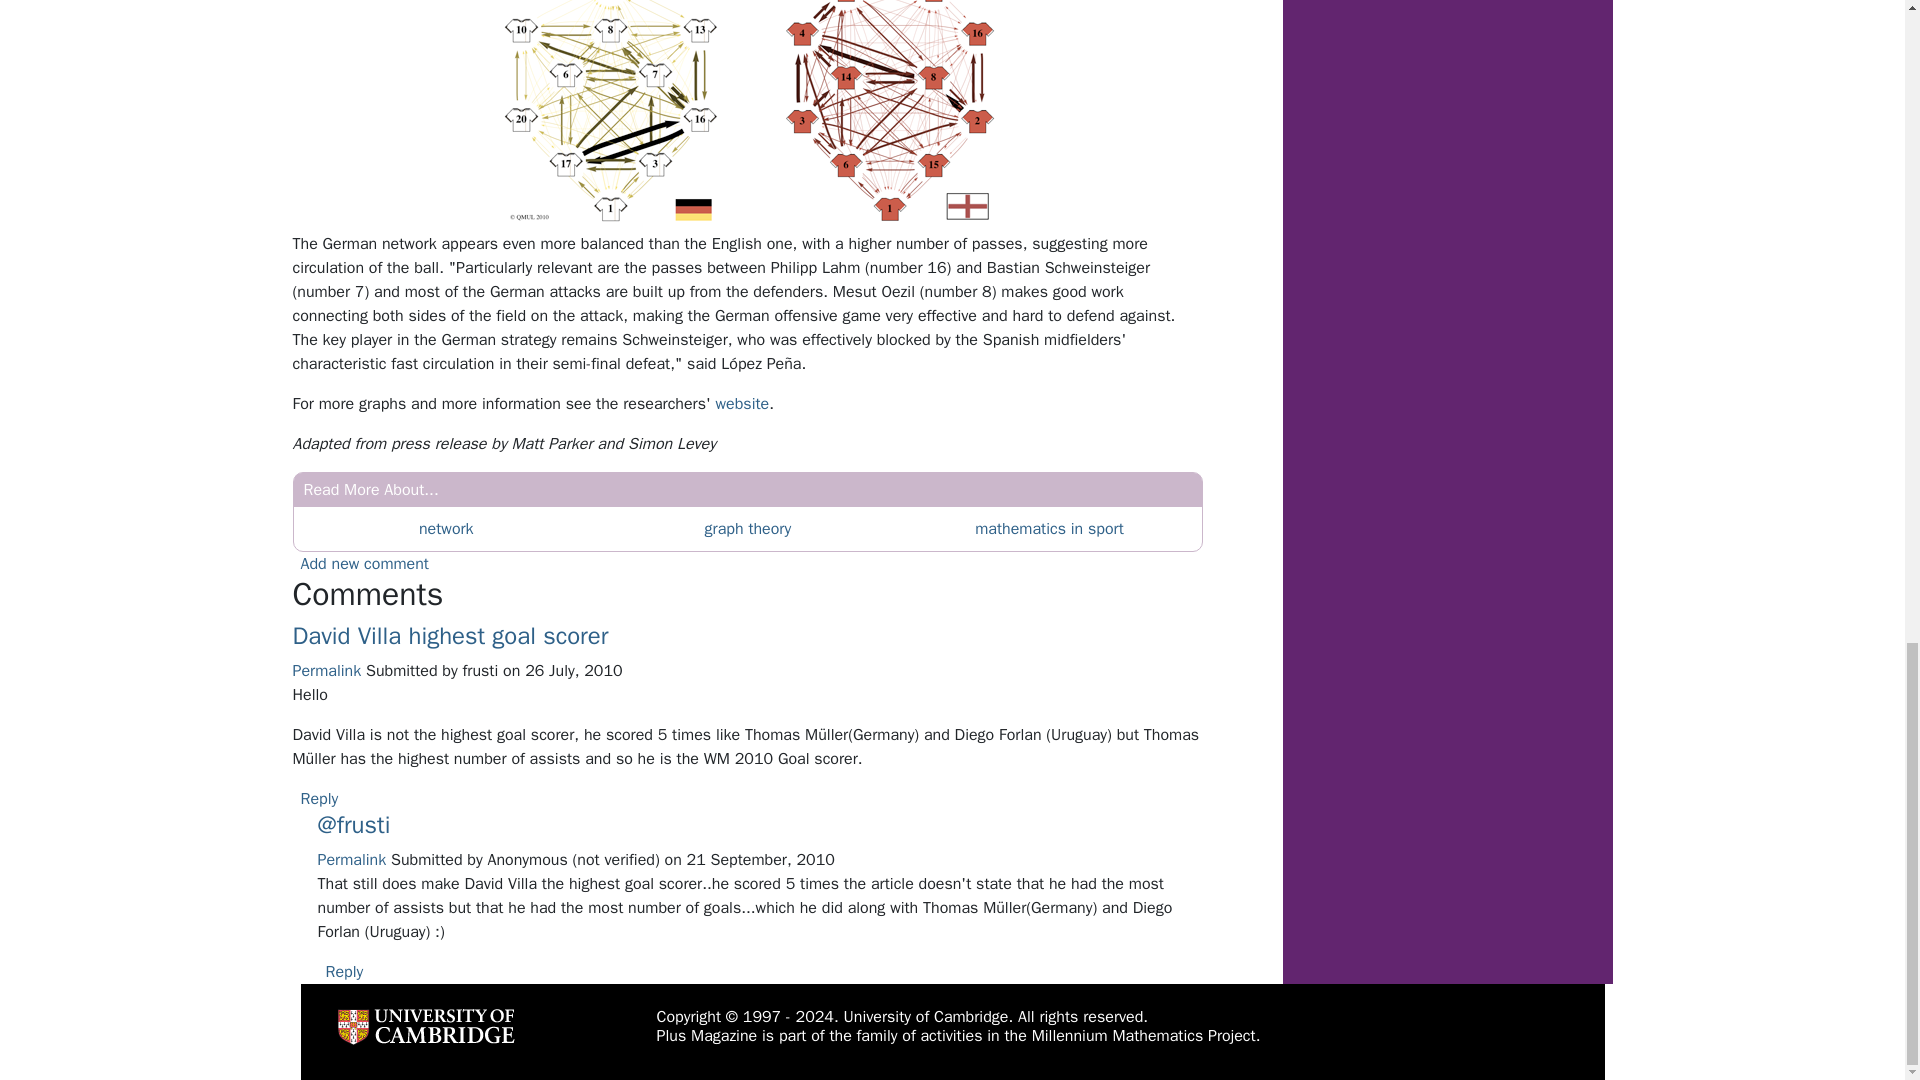  What do you see at coordinates (742, 404) in the screenshot?
I see `website` at bounding box center [742, 404].